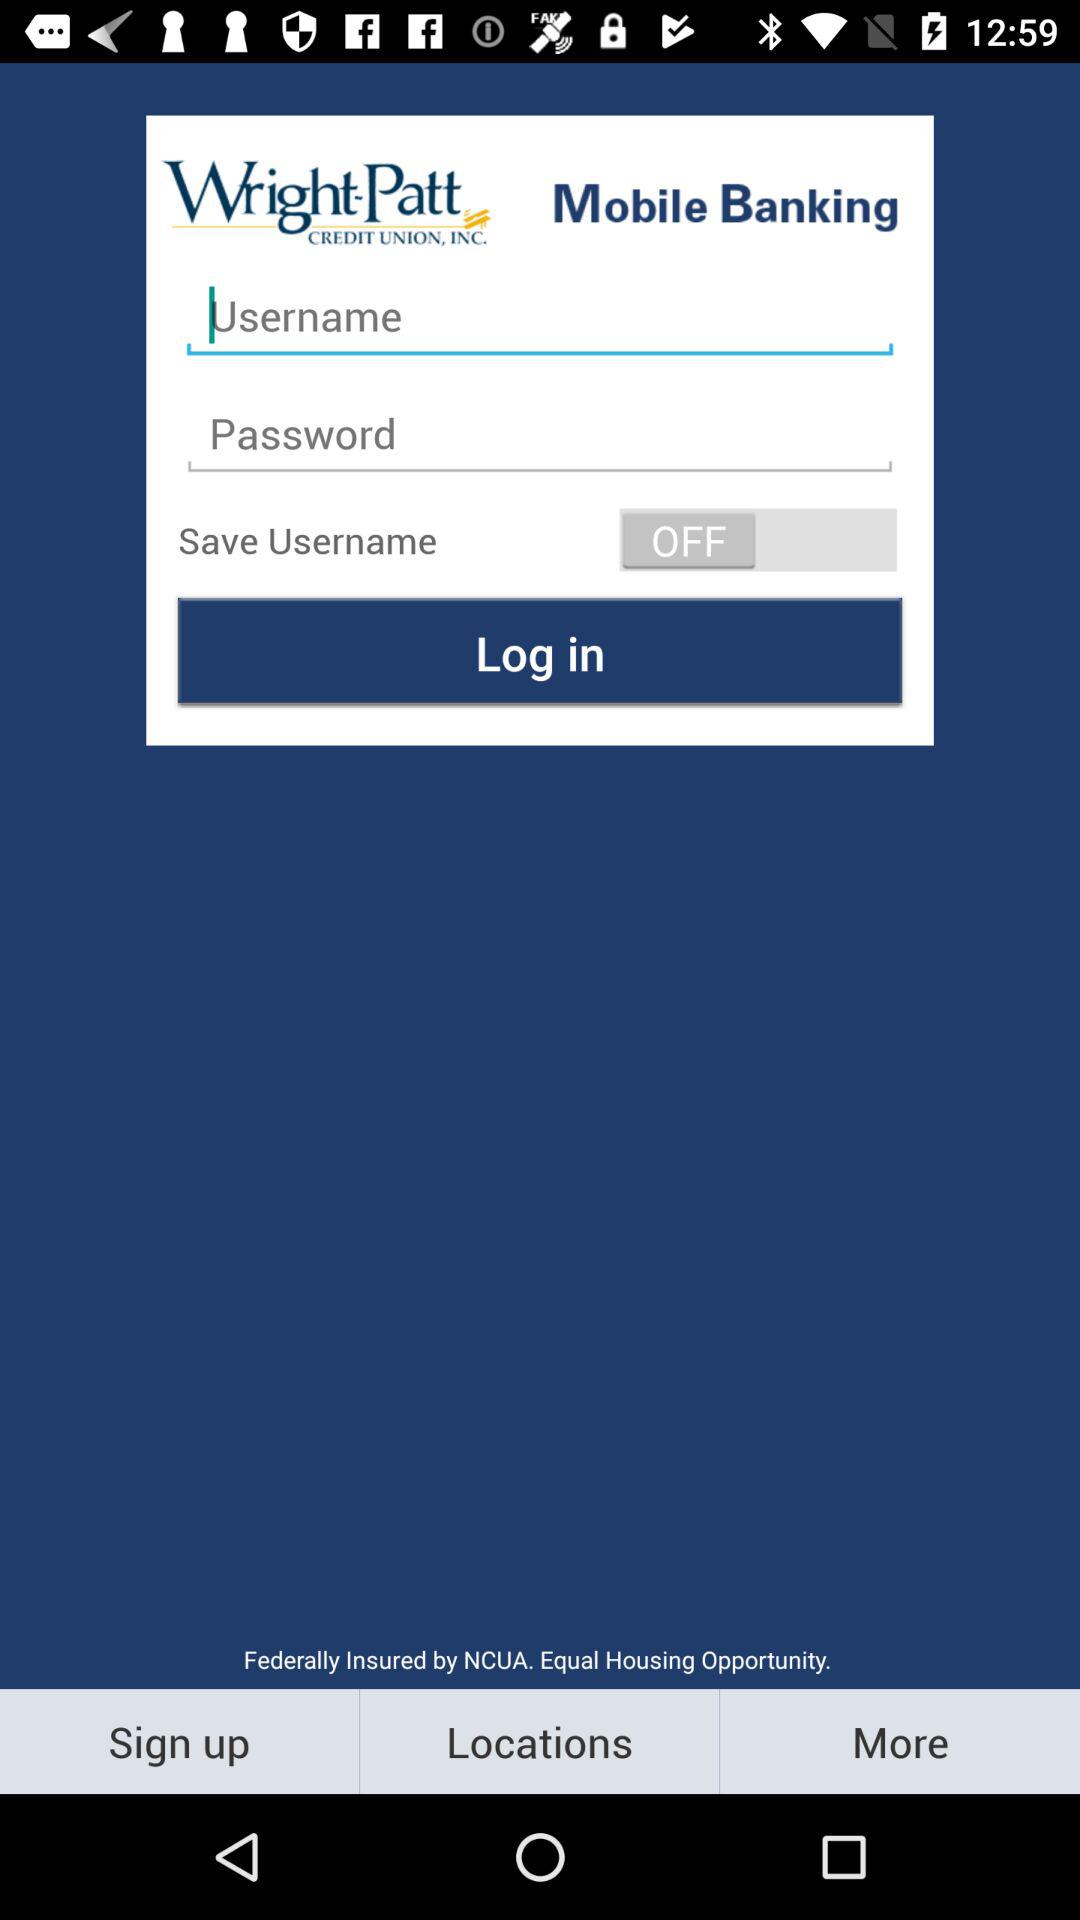  What do you see at coordinates (540, 652) in the screenshot?
I see `jump until log in item` at bounding box center [540, 652].